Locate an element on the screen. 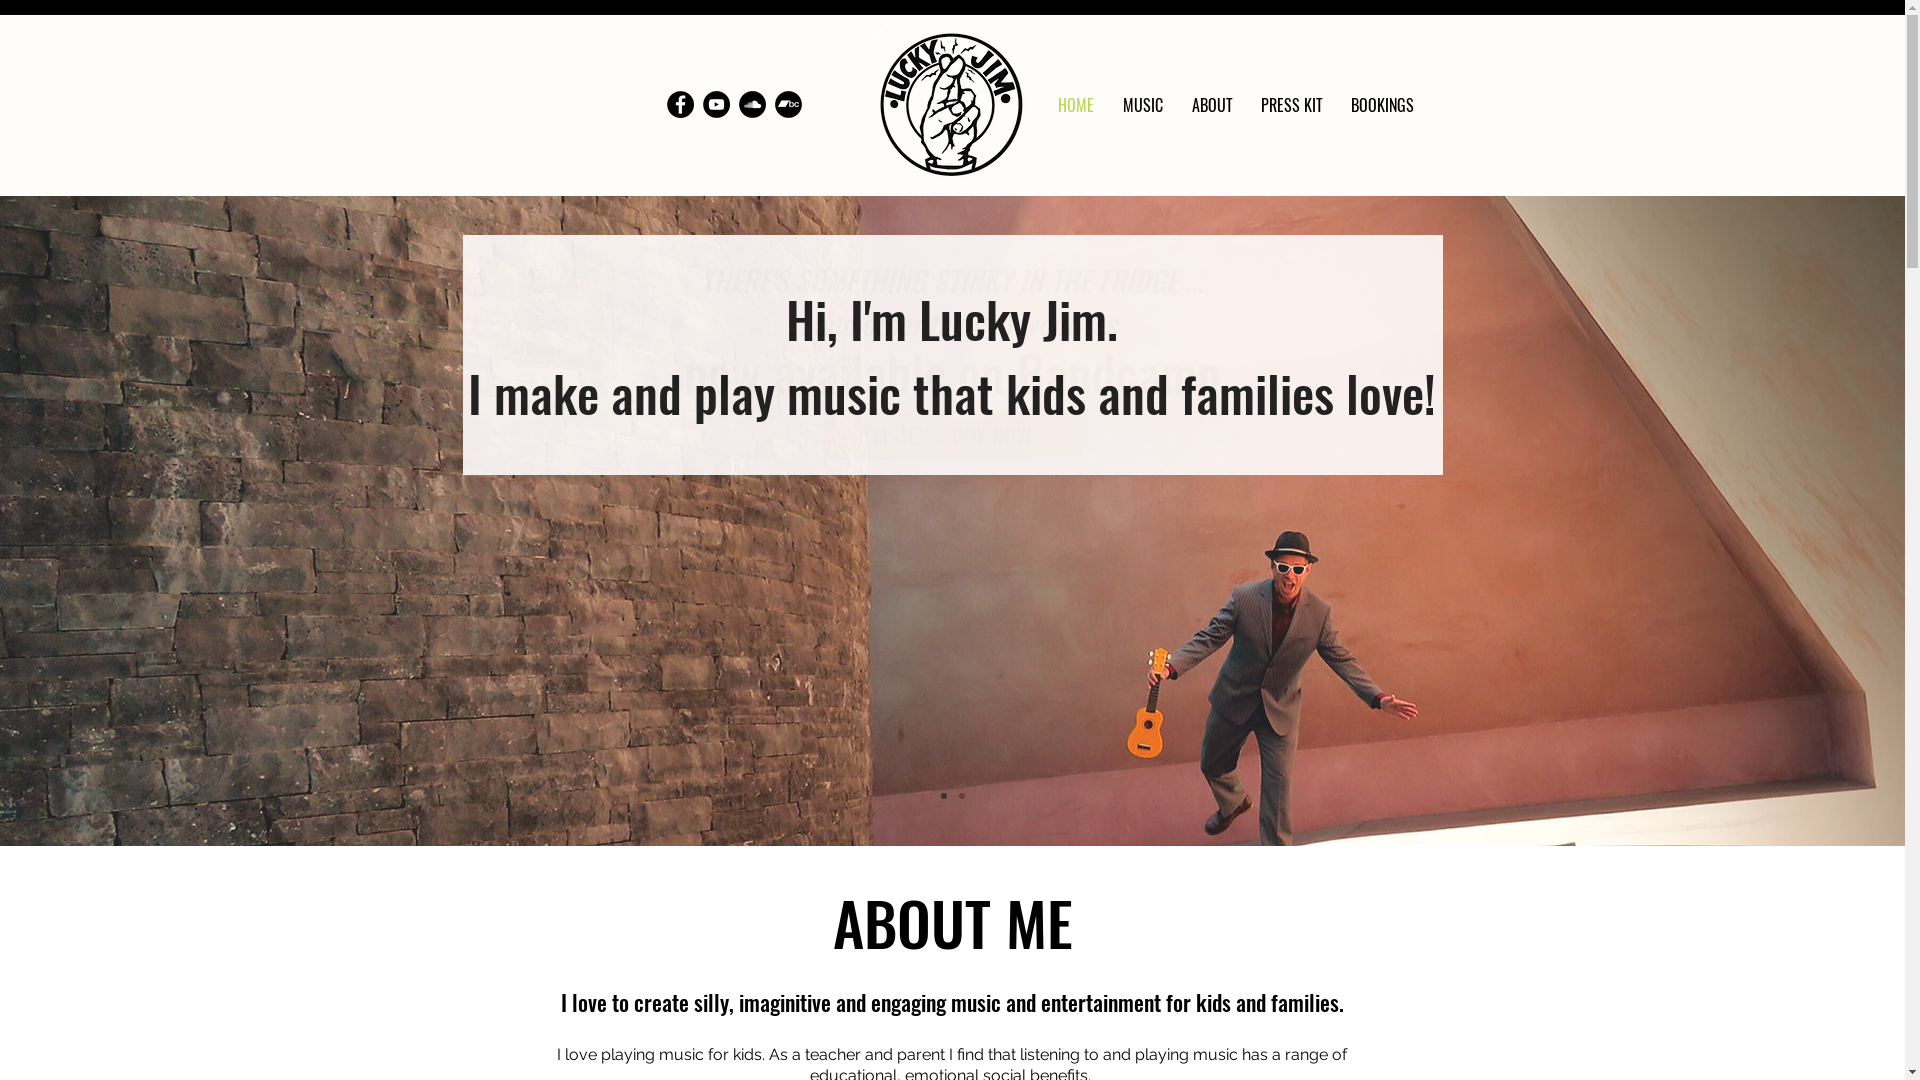 Image resolution: width=1920 pixels, height=1080 pixels. BOOKINGS is located at coordinates (1383, 105).